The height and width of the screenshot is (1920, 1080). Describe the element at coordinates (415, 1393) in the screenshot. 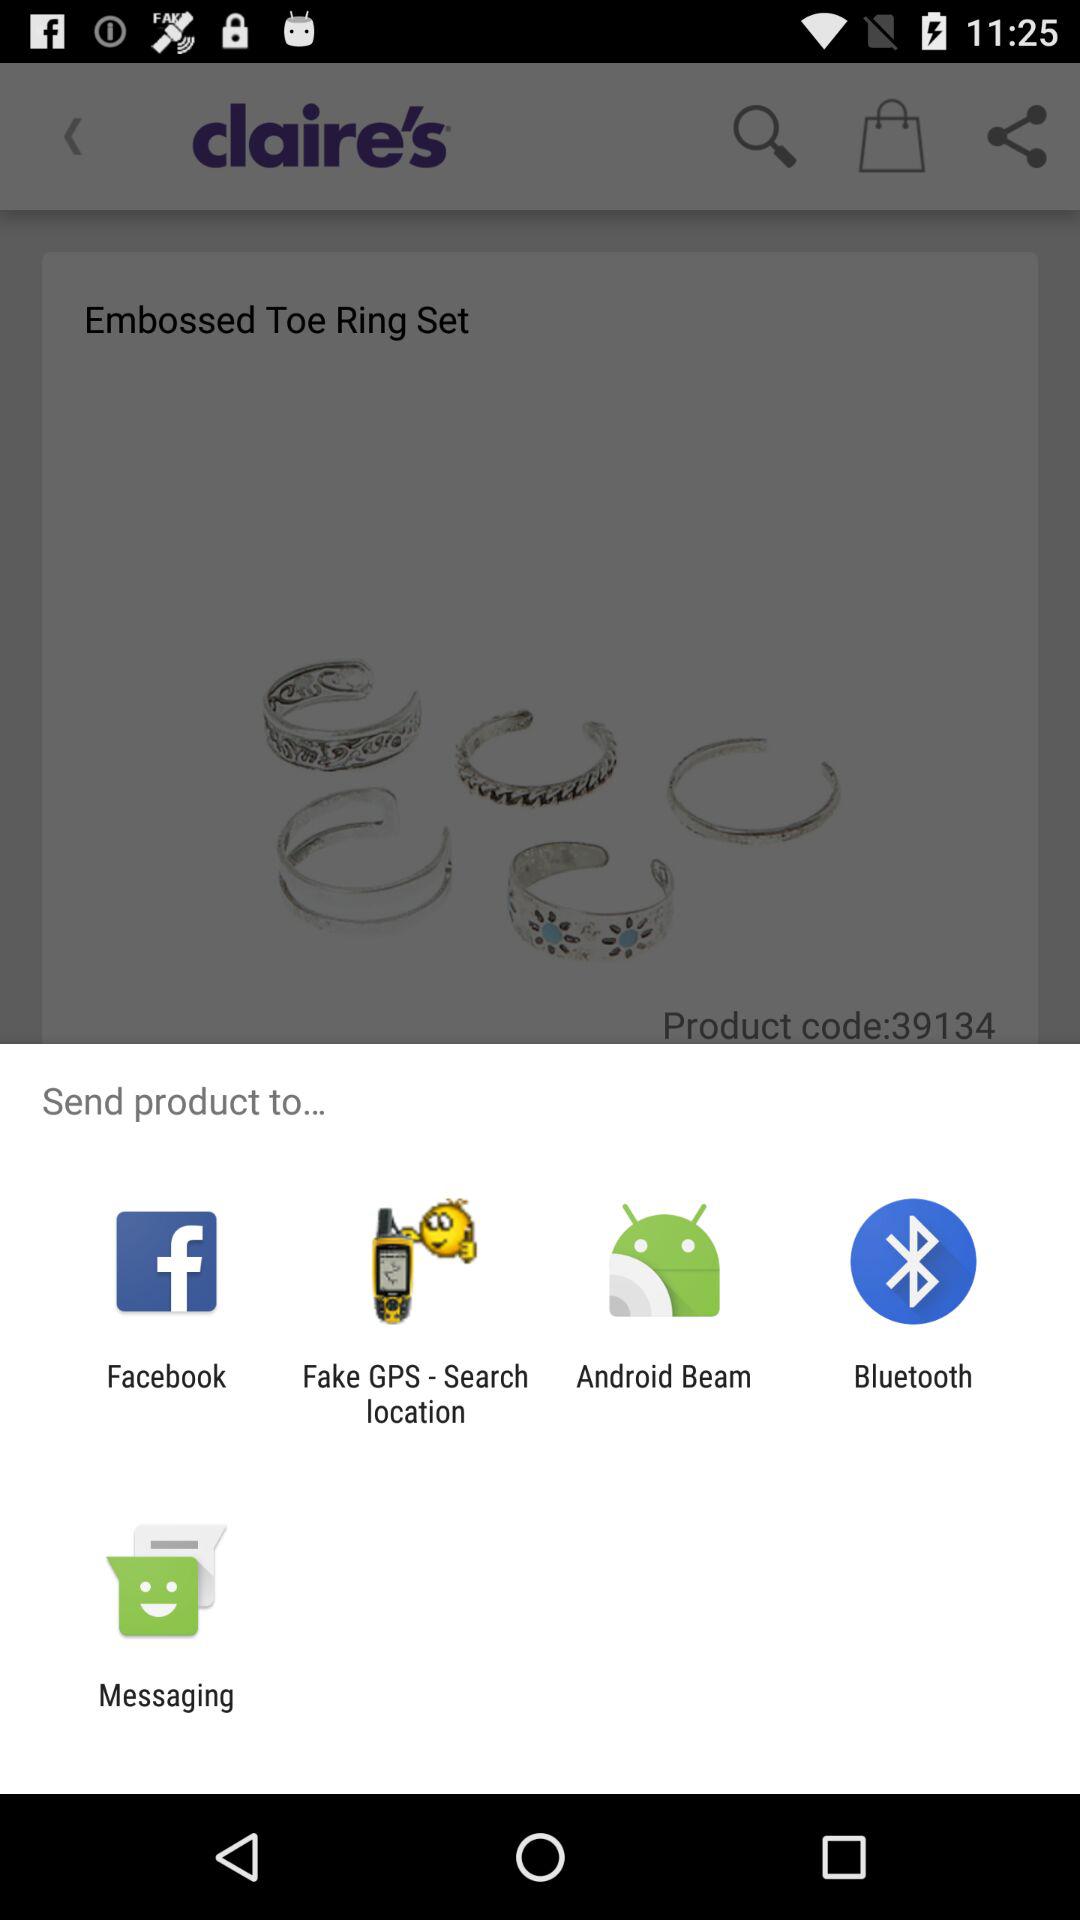

I see `tap the app next to facebook app` at that location.